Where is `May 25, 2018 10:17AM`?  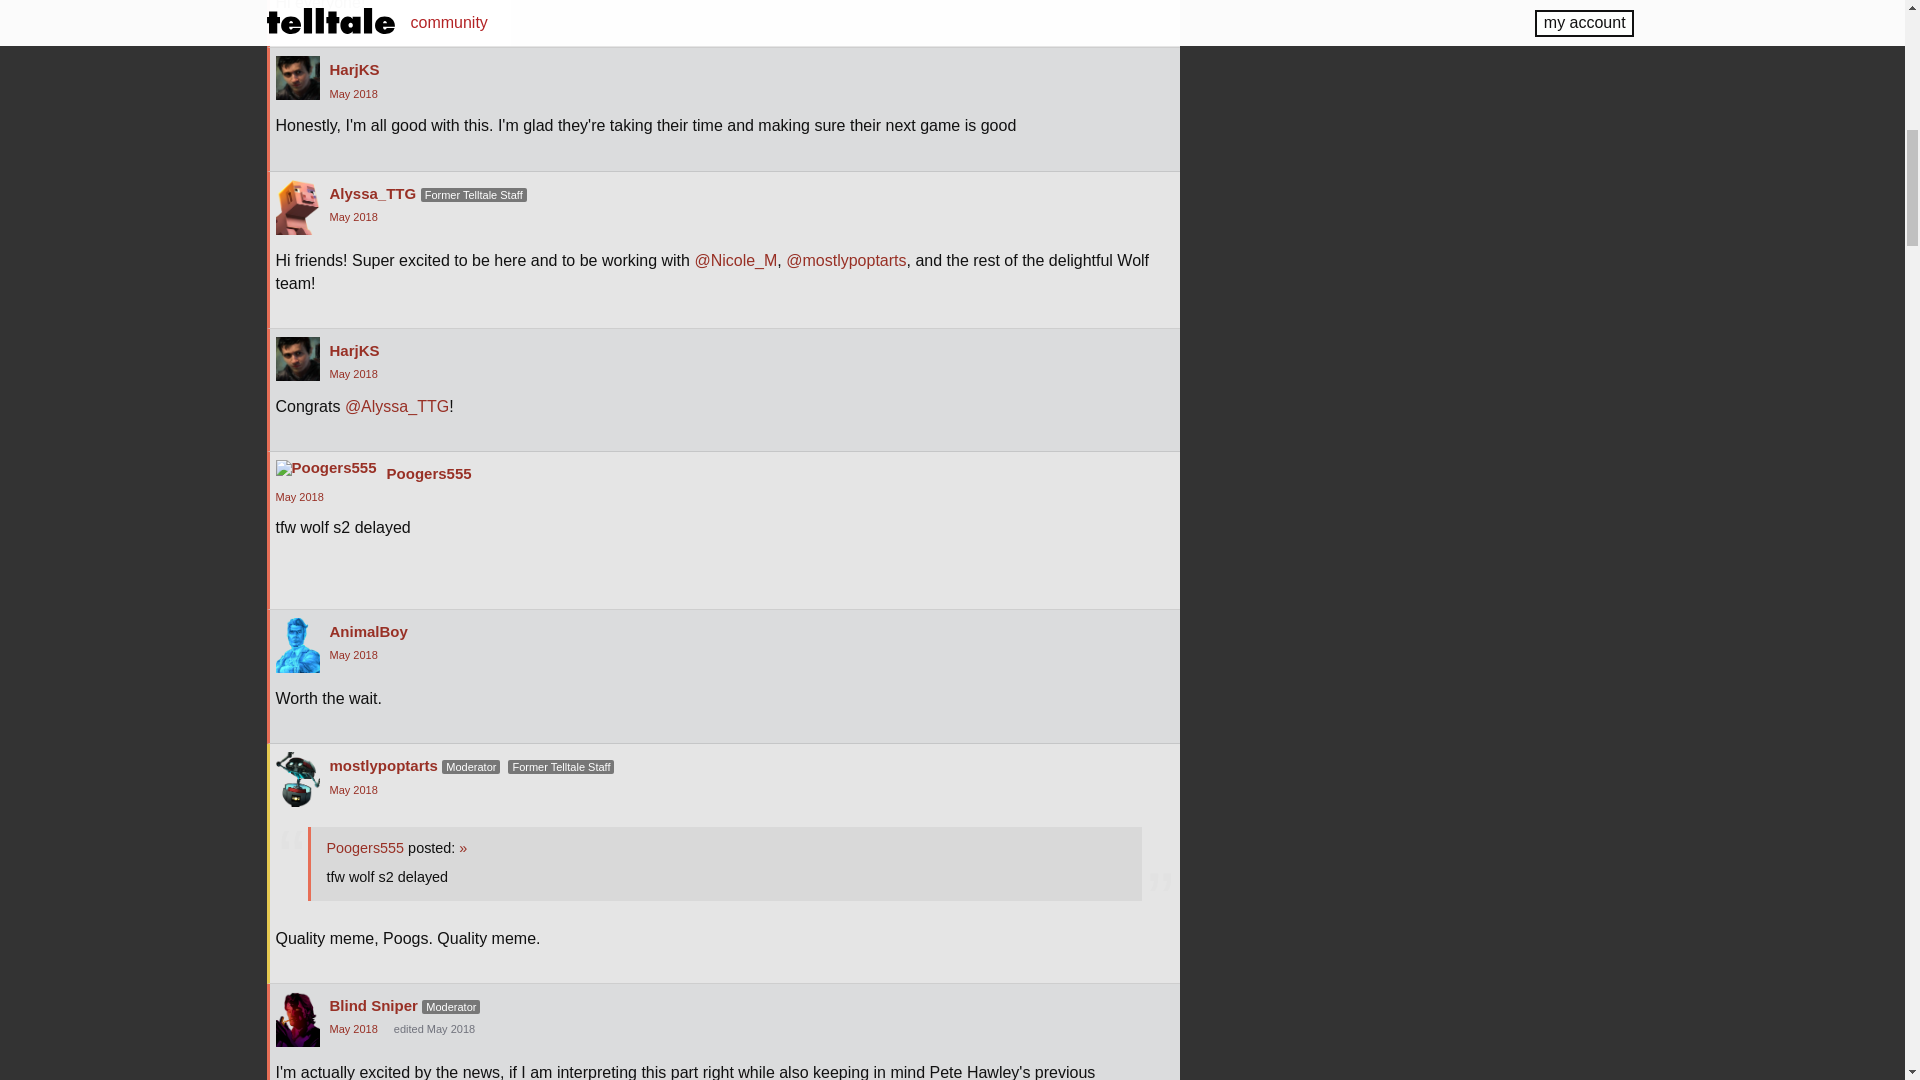 May 25, 2018 10:17AM is located at coordinates (354, 654).